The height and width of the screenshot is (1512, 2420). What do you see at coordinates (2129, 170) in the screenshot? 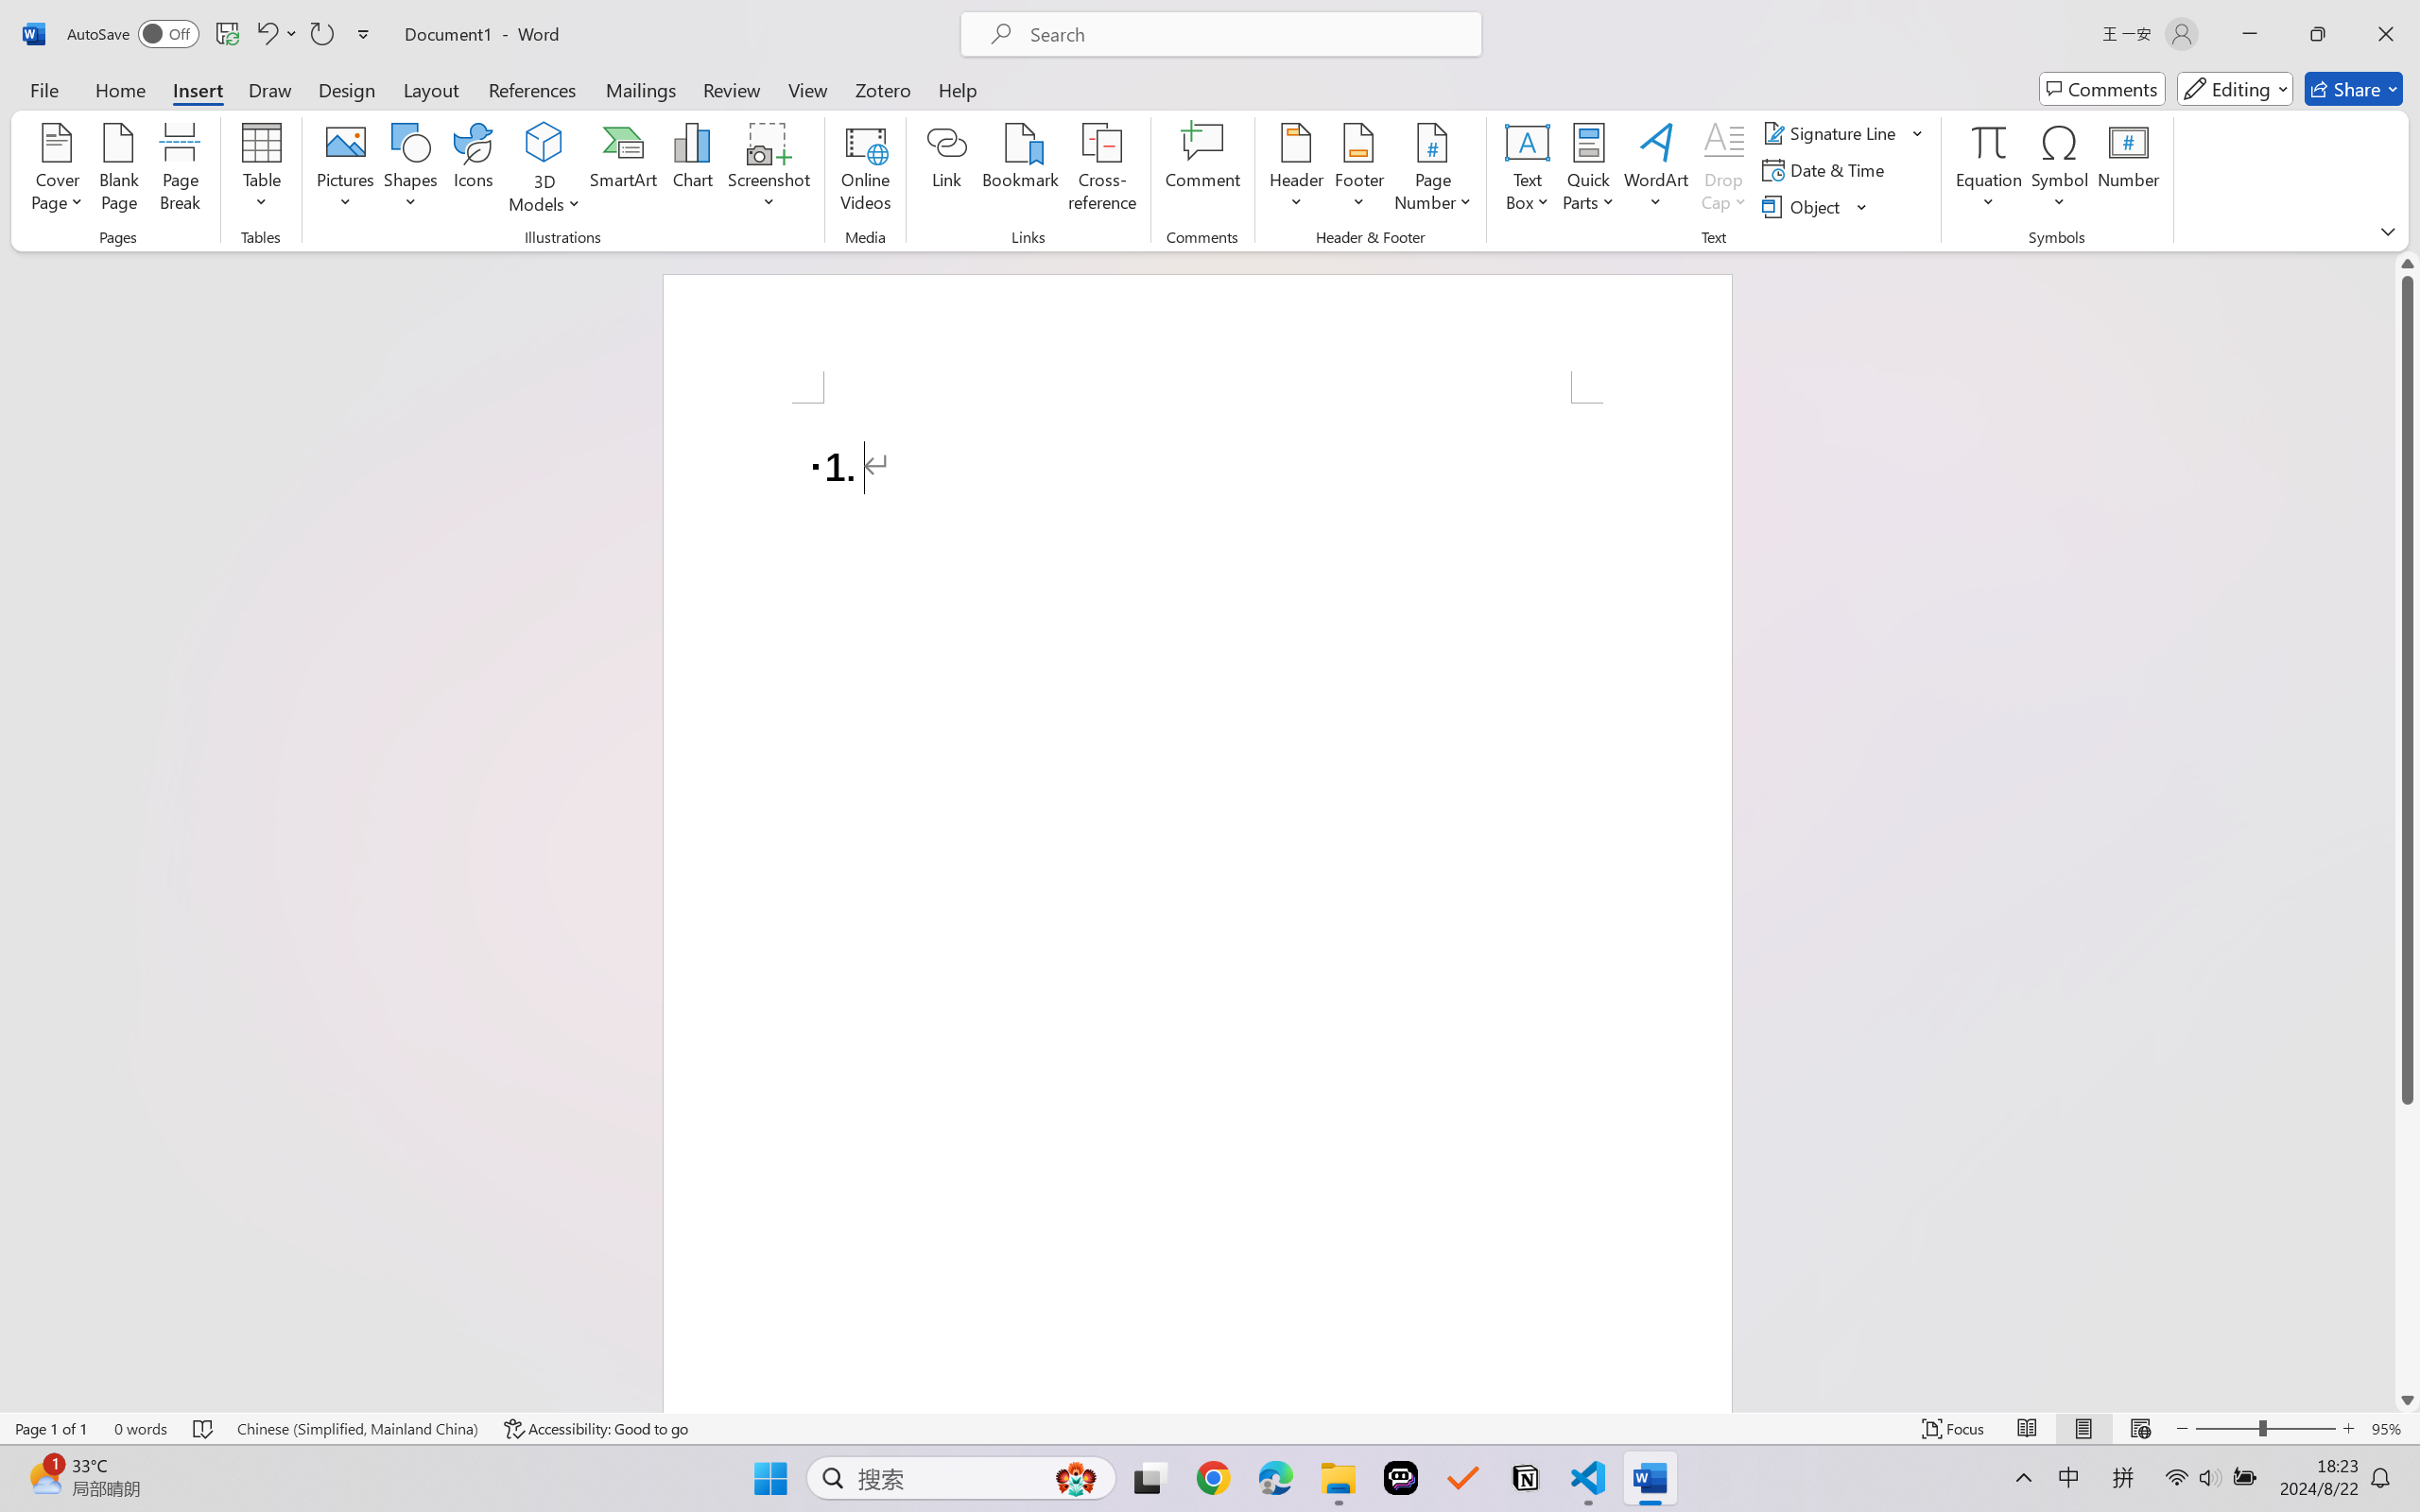
I see `Number...` at bounding box center [2129, 170].